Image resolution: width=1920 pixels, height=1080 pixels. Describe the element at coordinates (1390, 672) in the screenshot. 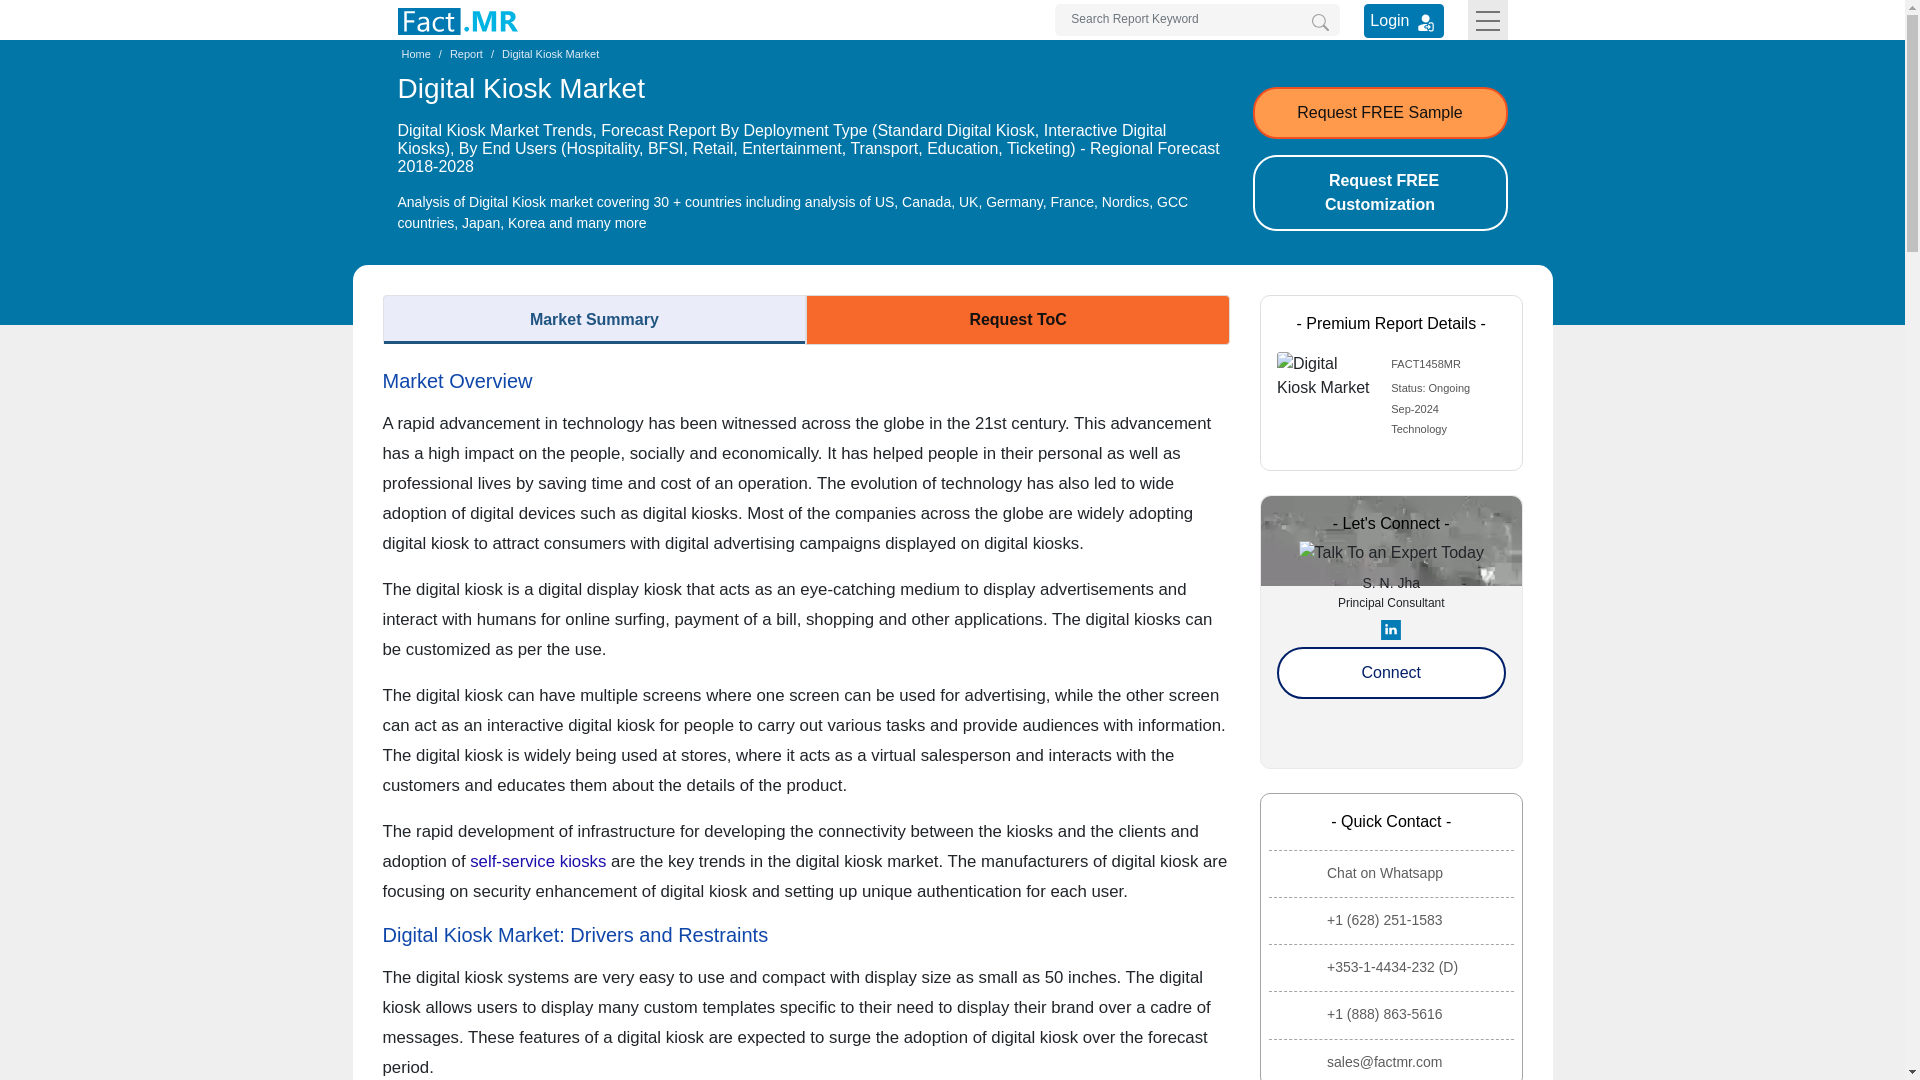

I see `Connect` at that location.